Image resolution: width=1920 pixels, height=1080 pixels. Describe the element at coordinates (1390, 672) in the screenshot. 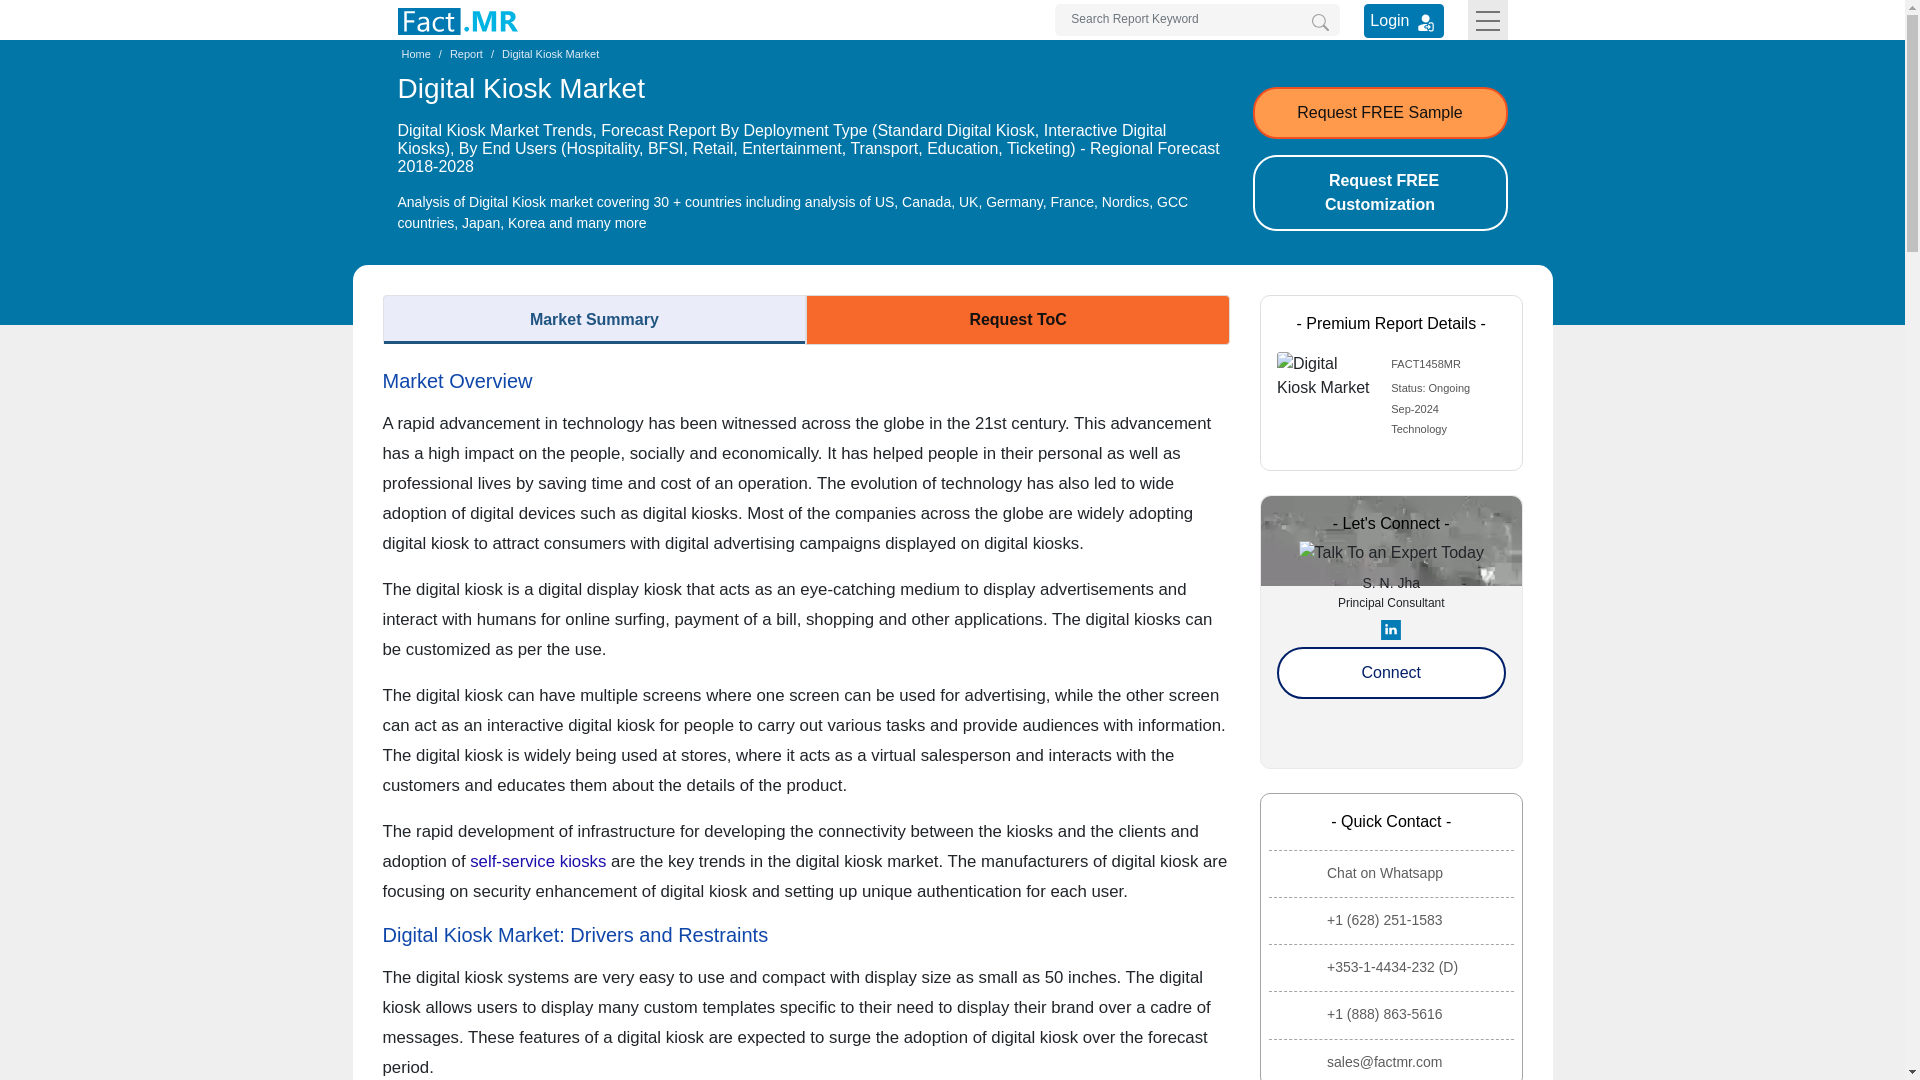

I see `Connect` at that location.